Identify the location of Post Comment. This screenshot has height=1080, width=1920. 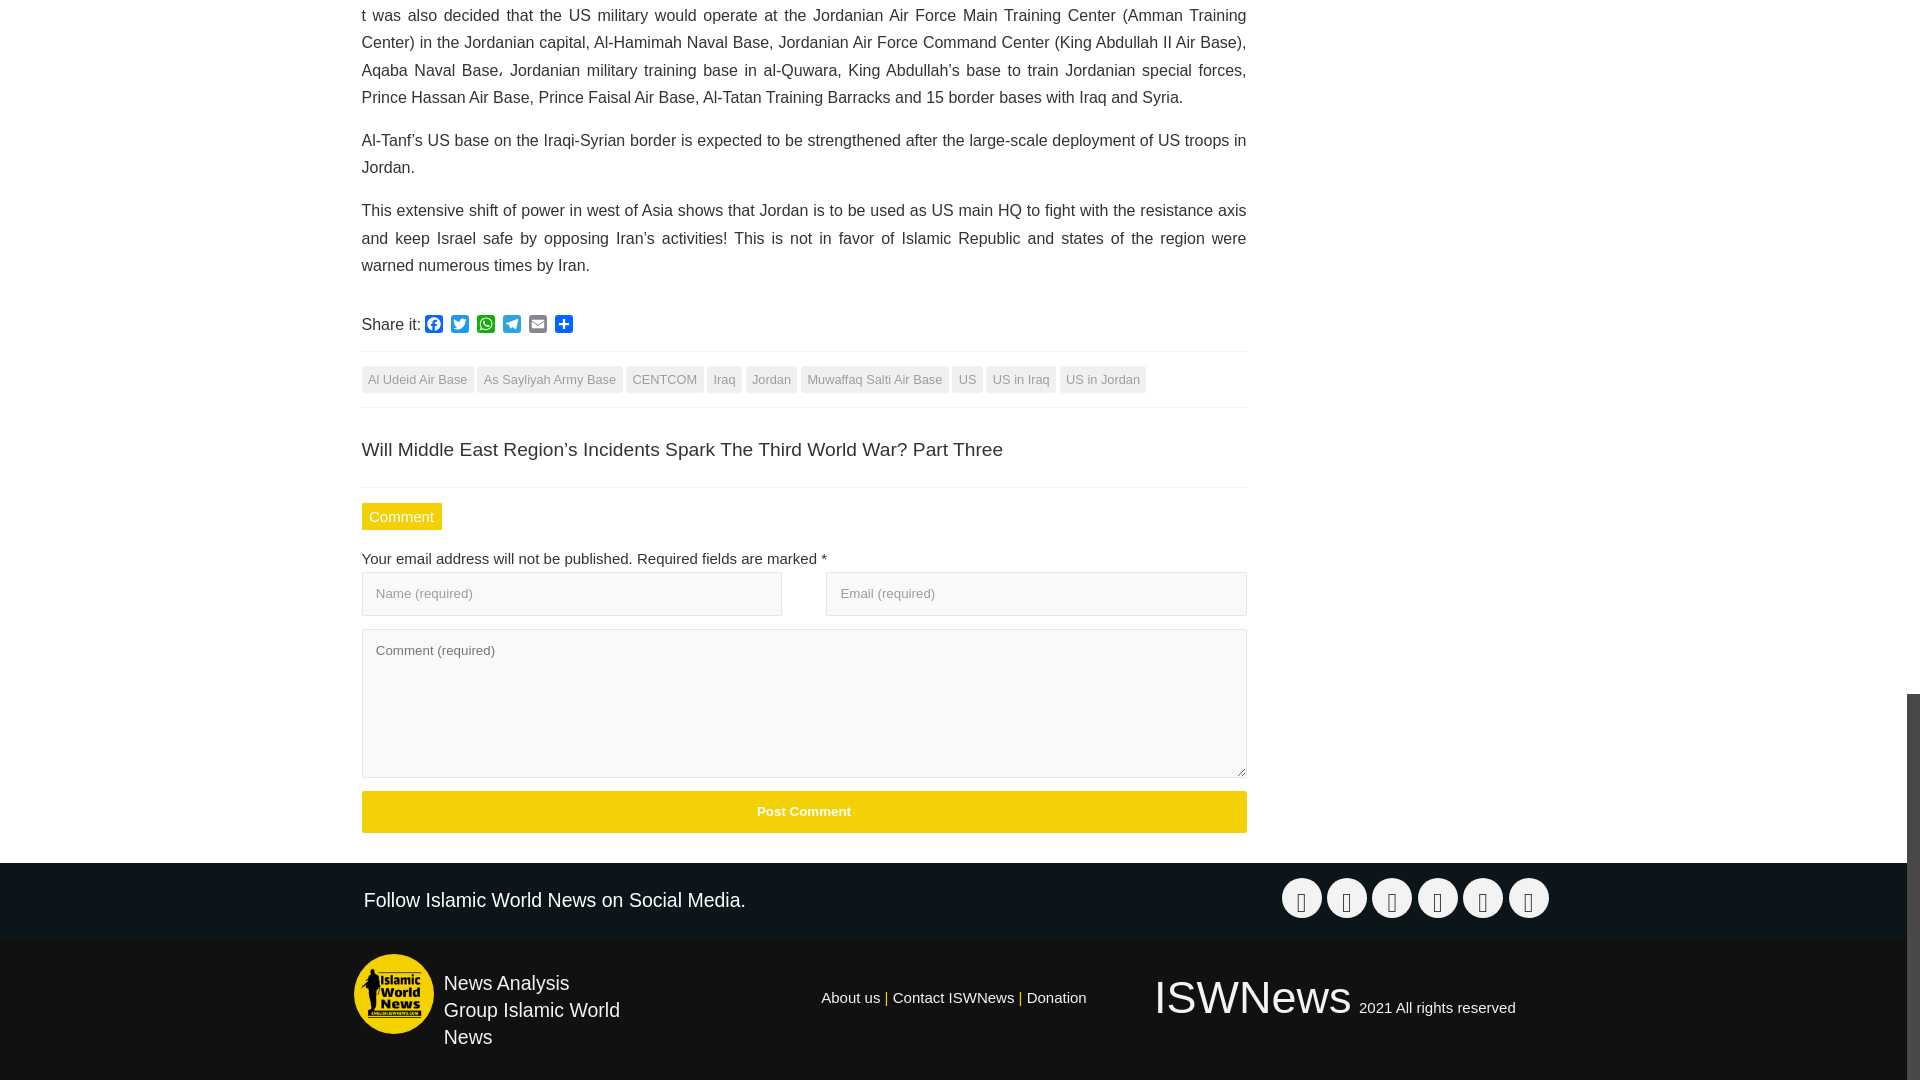
(804, 811).